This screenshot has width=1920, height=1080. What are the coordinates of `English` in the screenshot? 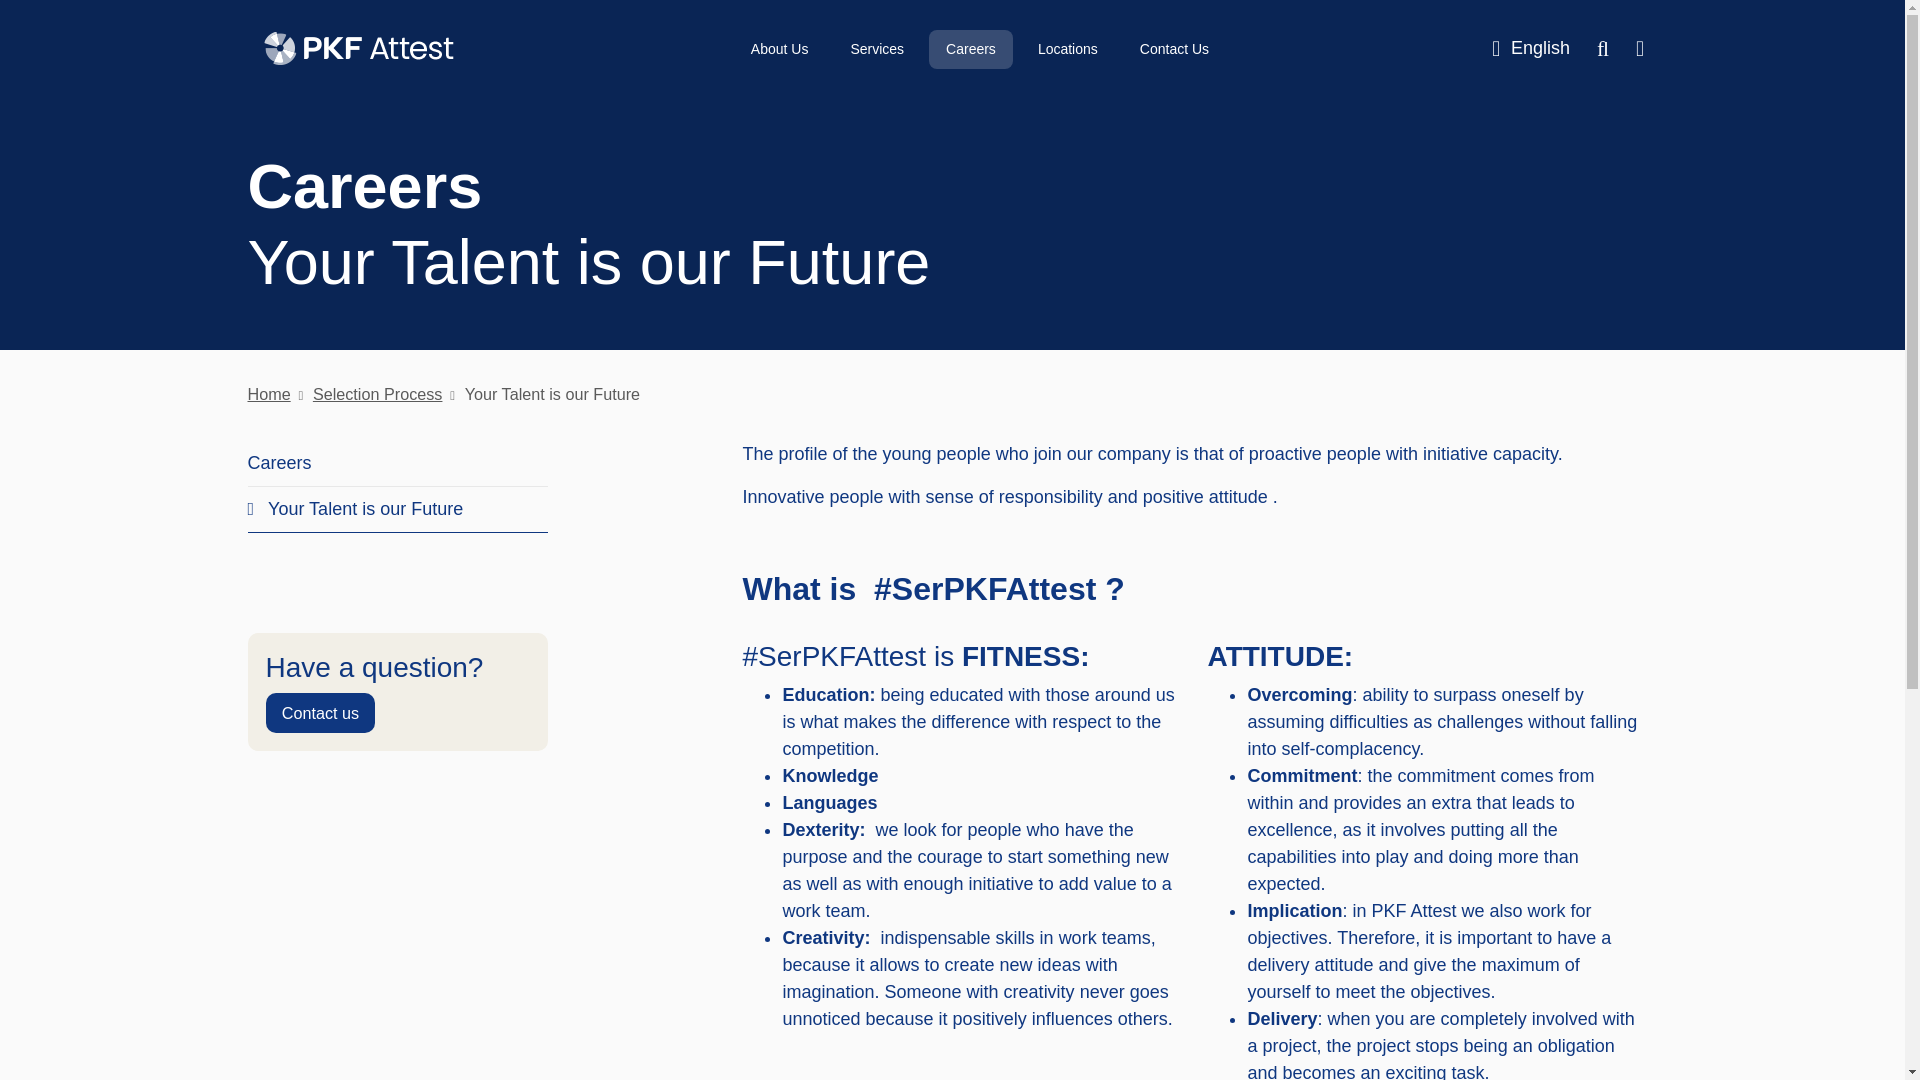 It's located at (1530, 48).